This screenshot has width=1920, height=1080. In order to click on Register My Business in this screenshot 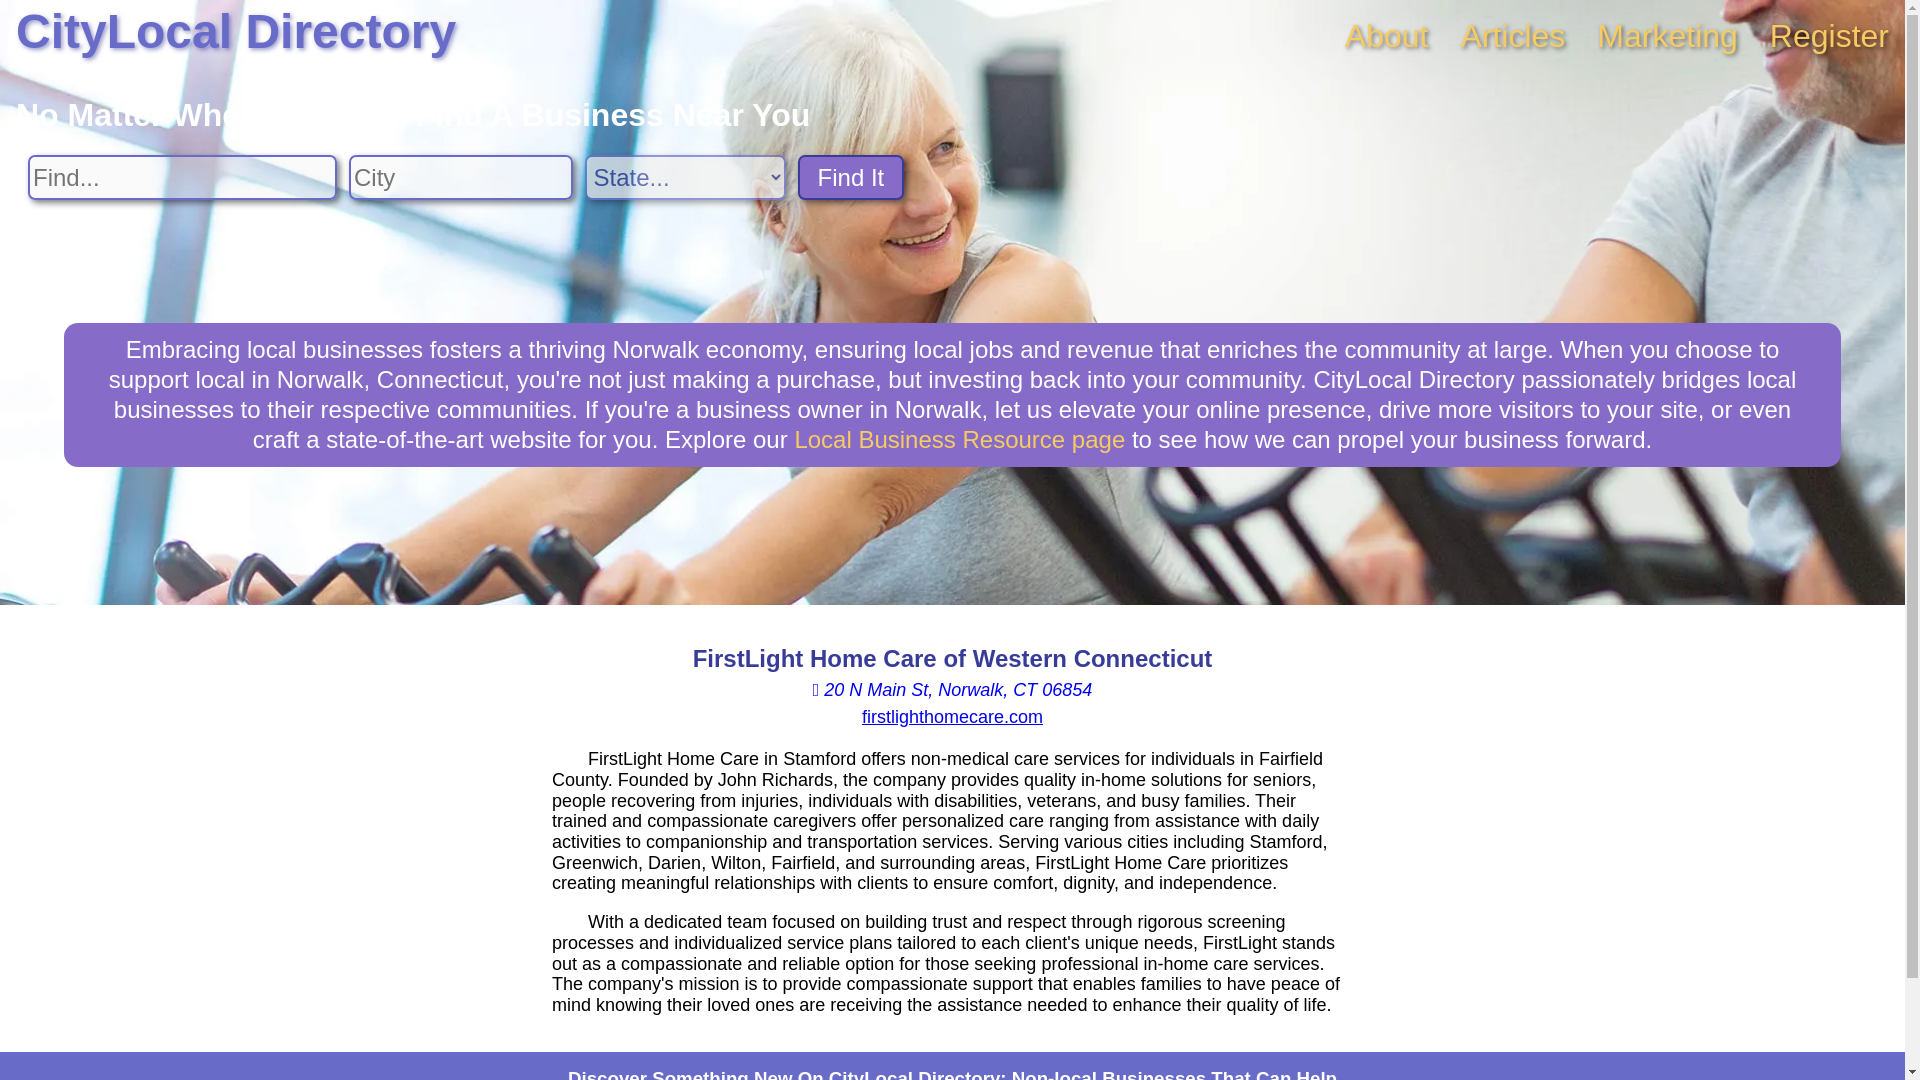, I will do `click(1830, 36)`.